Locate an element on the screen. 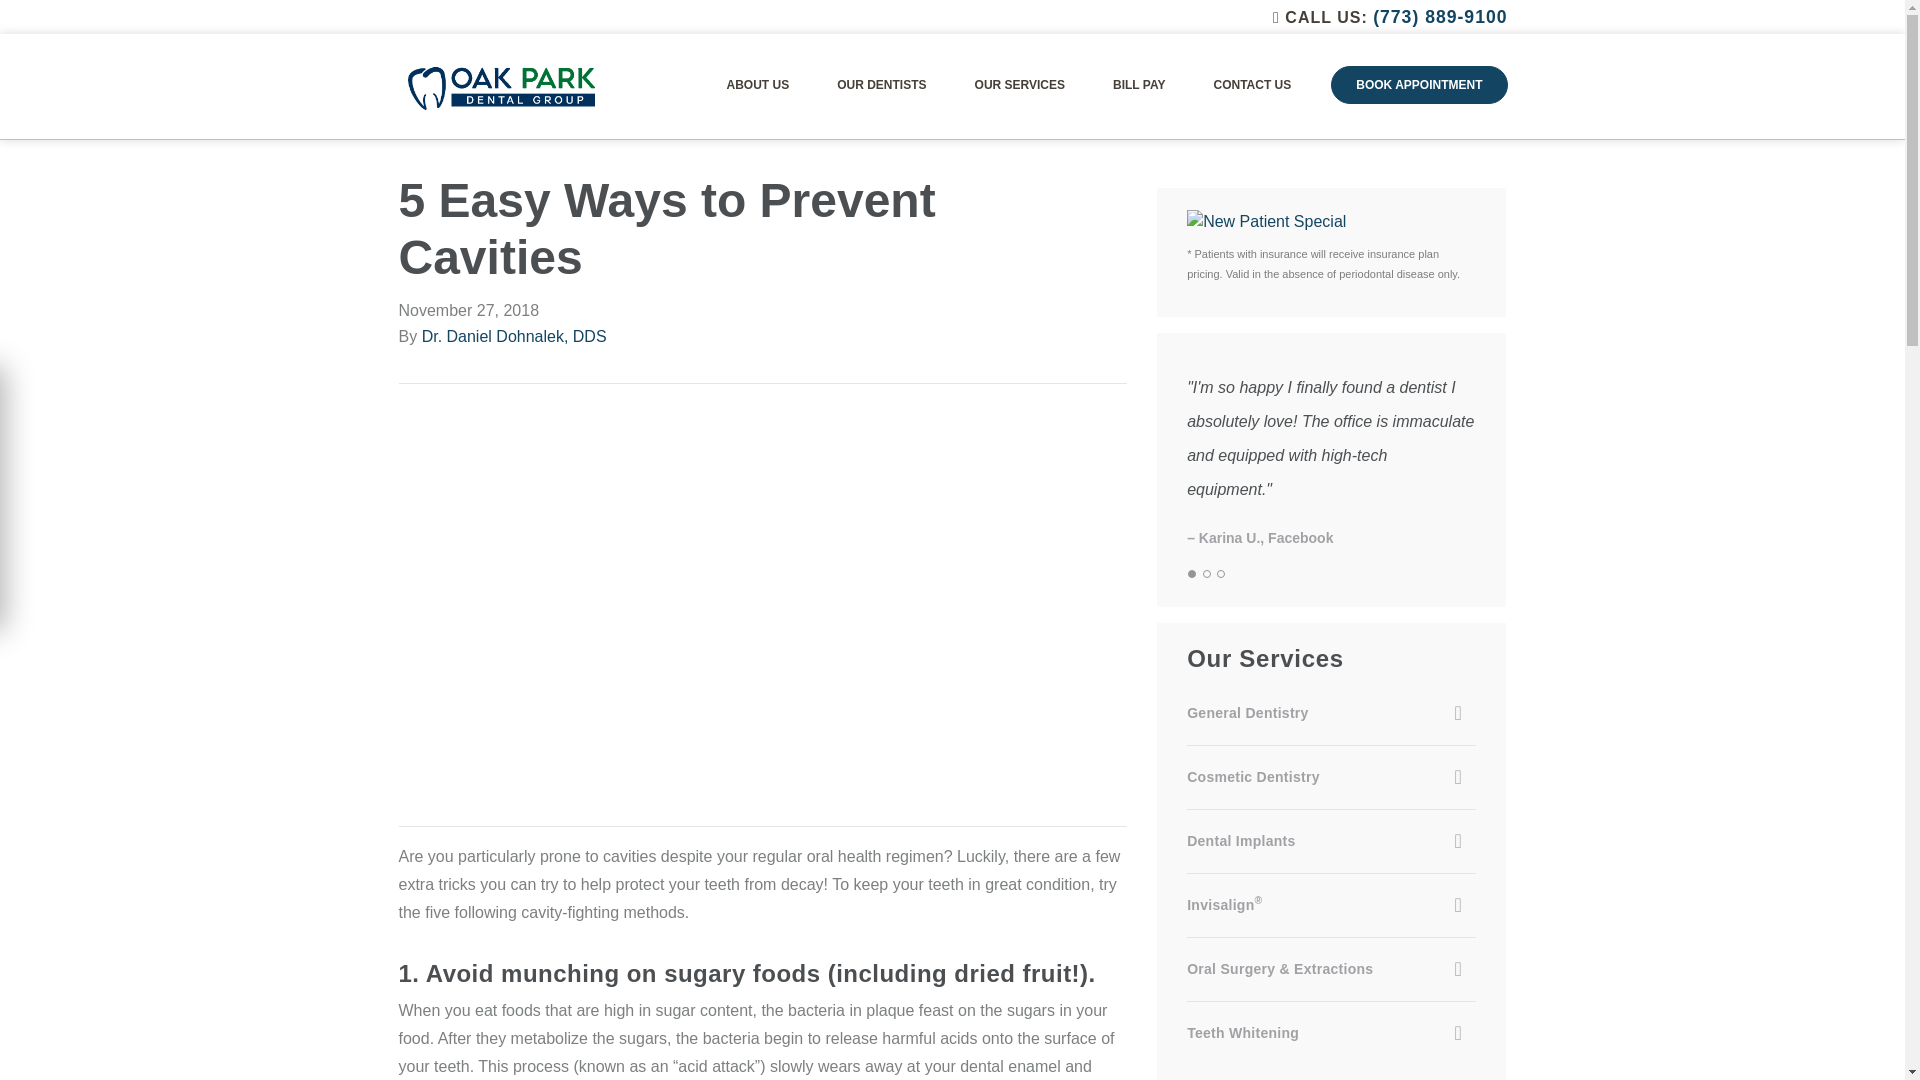 The image size is (1920, 1080). Cosmetic Dentistry is located at coordinates (1331, 778).